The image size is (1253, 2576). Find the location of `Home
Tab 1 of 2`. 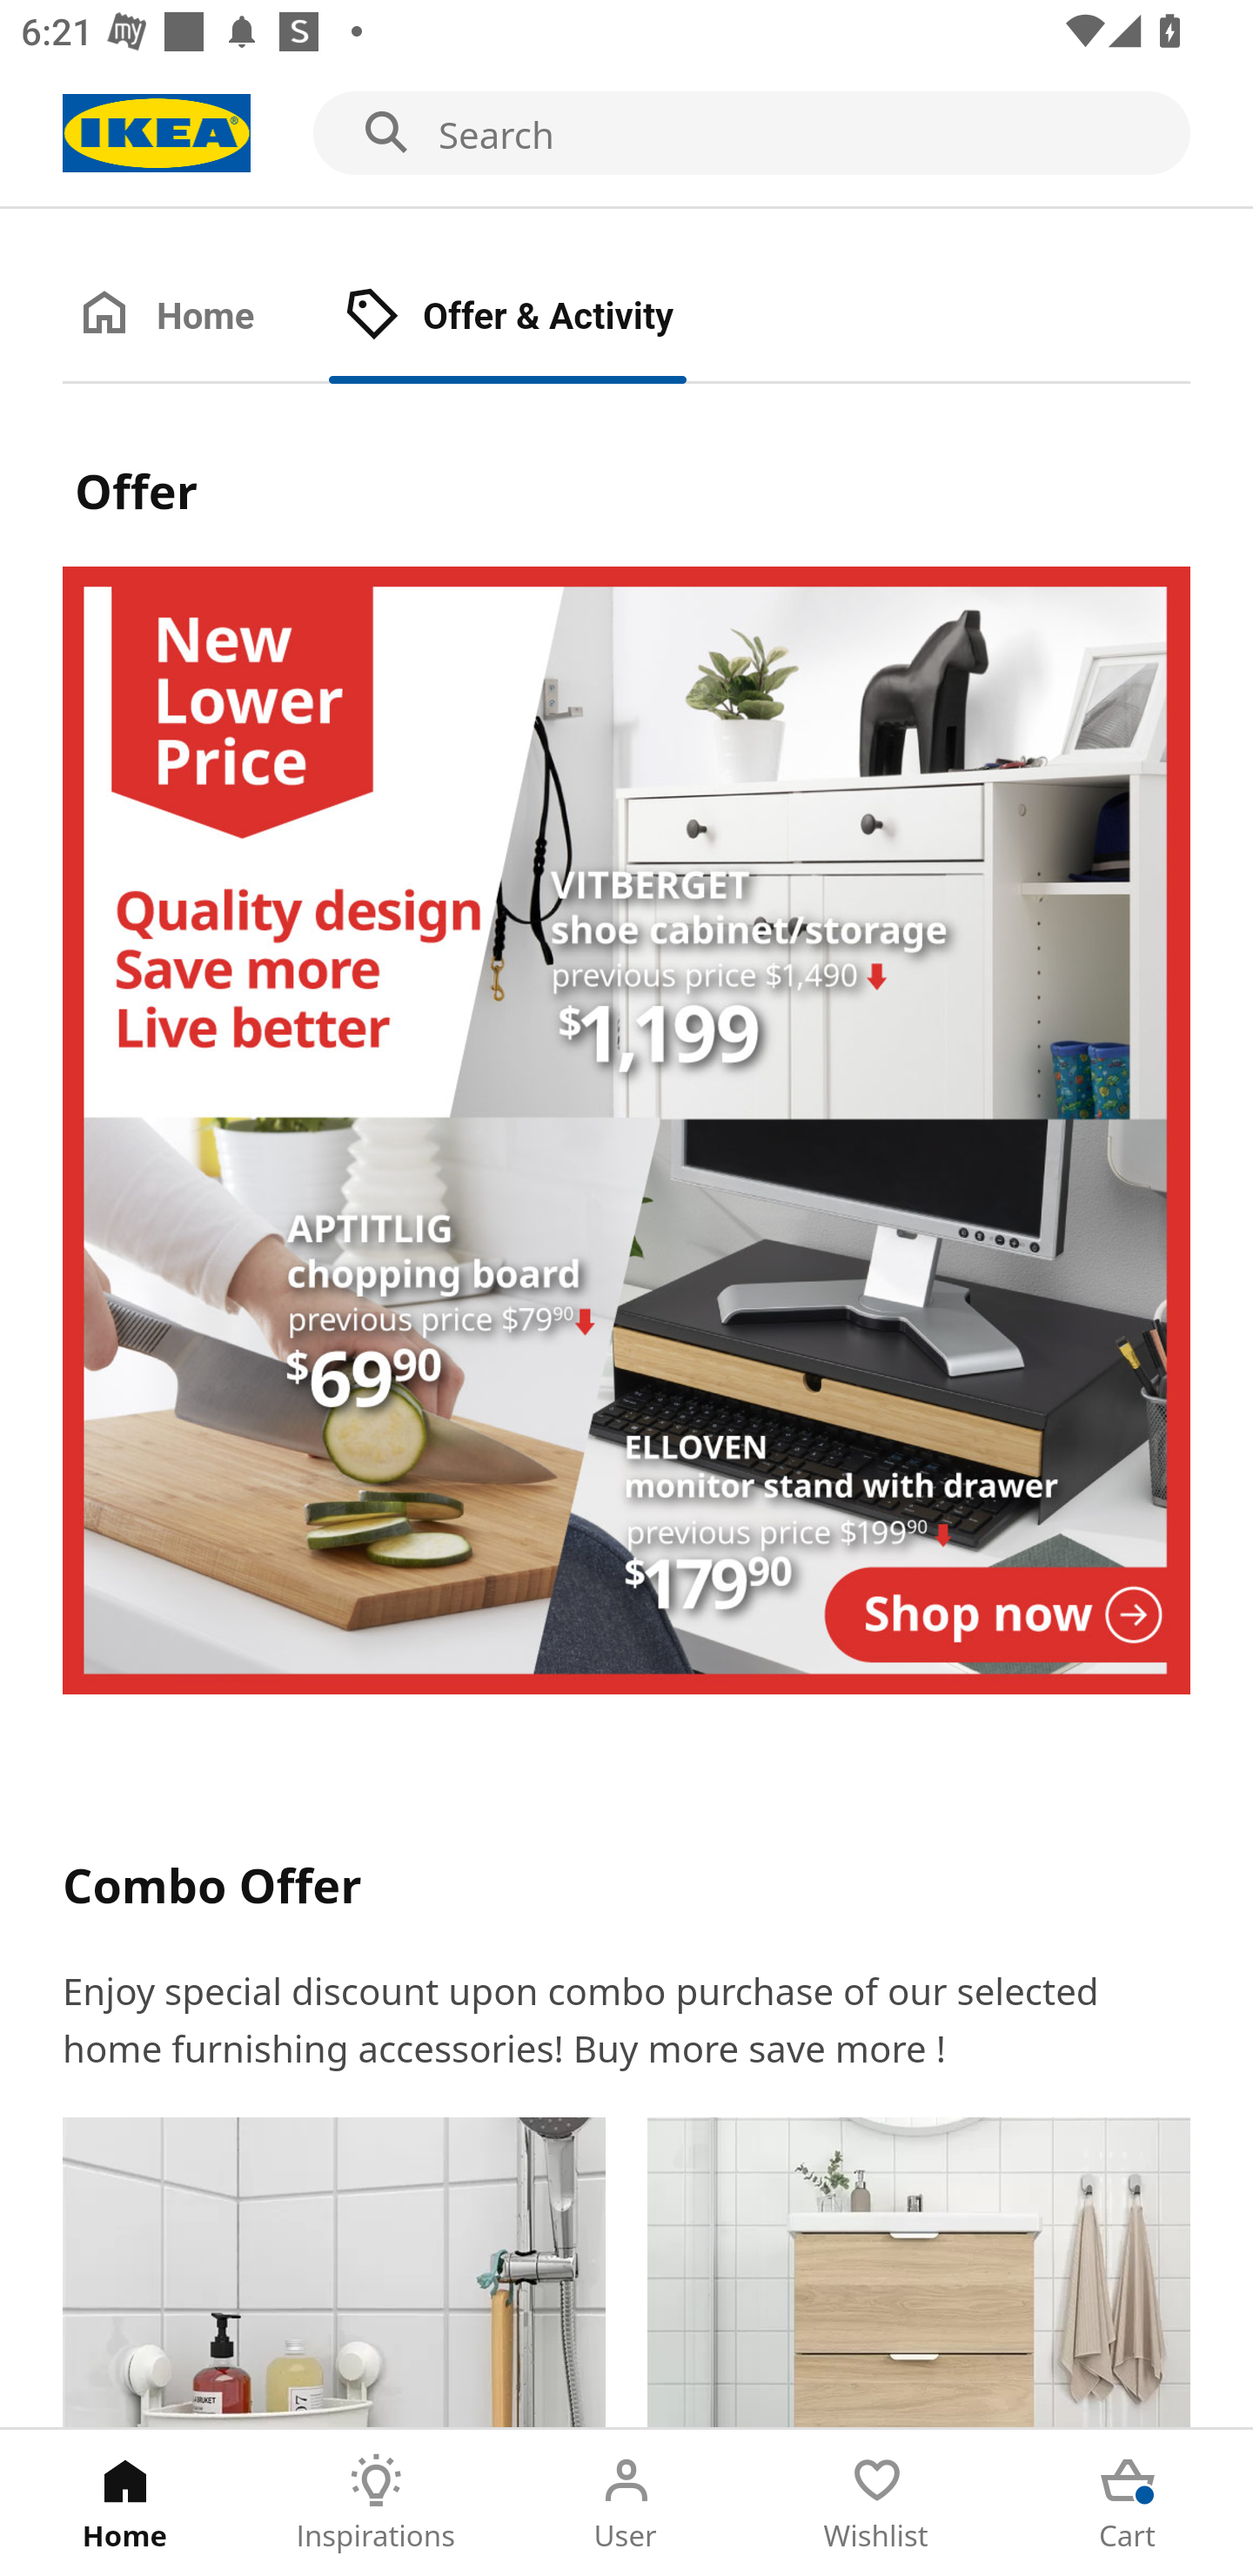

Home
Tab 1 of 2 is located at coordinates (195, 317).